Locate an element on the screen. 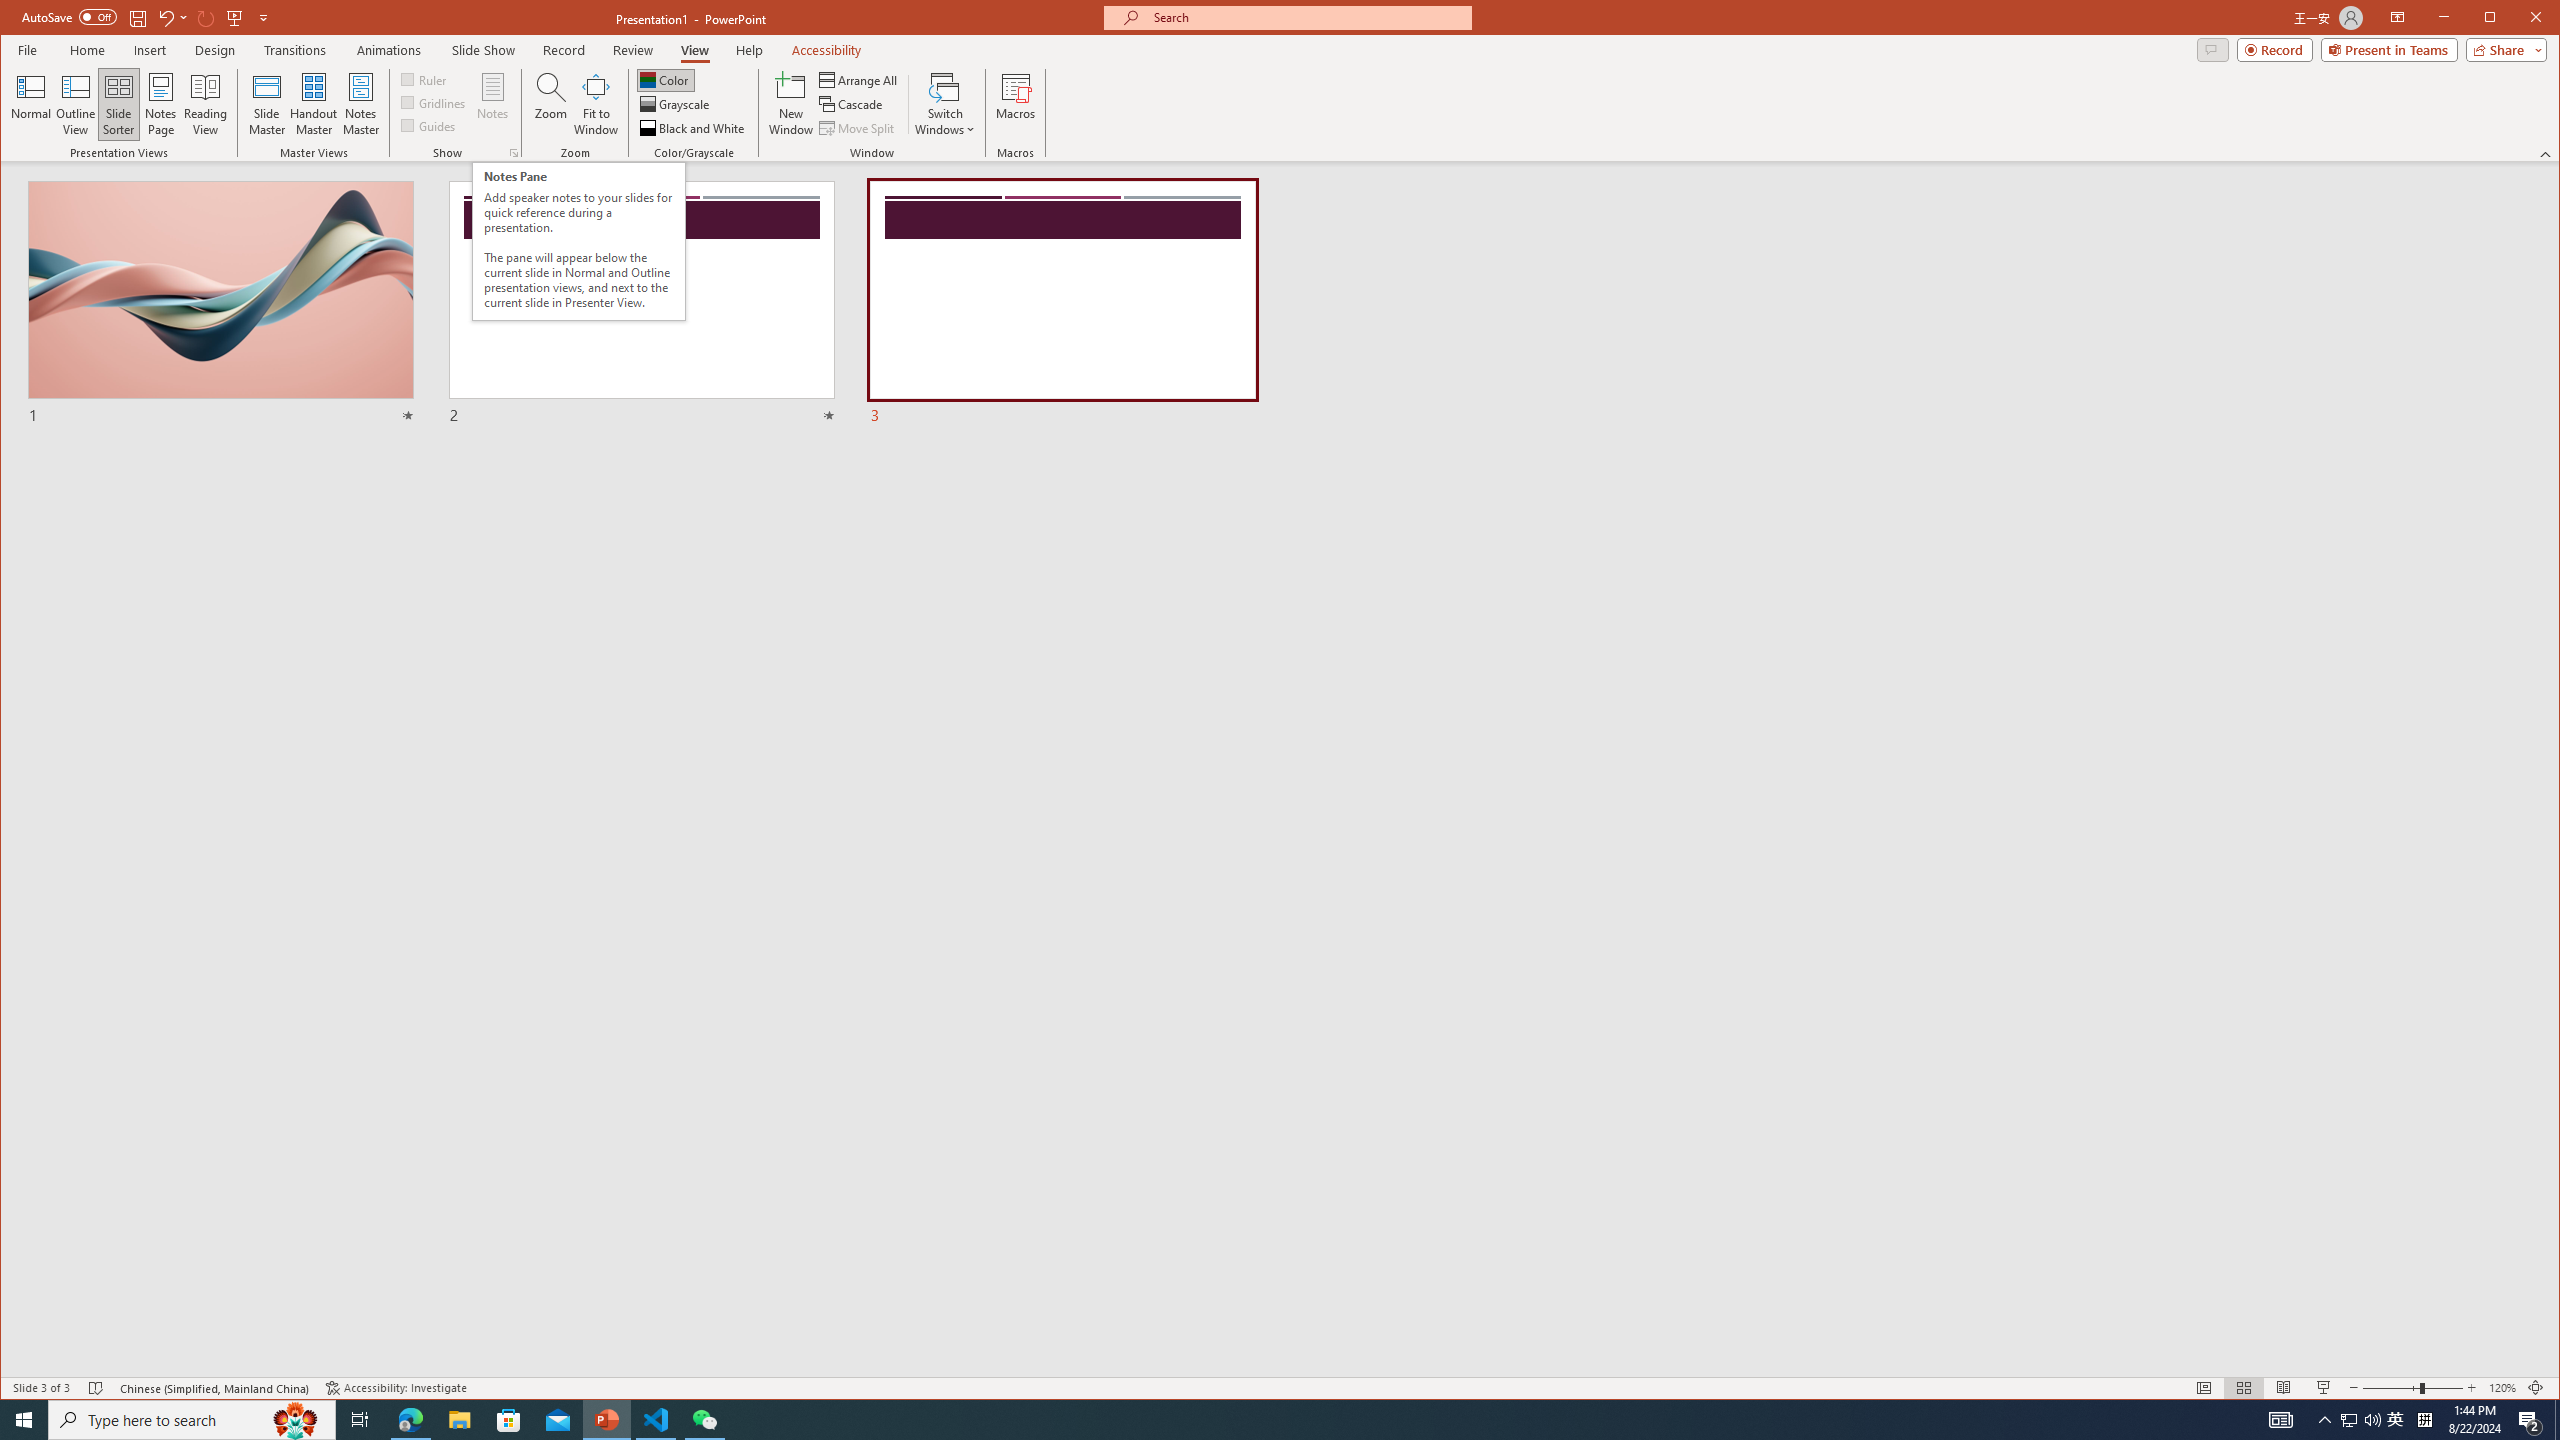  File Explorer is located at coordinates (459, 1420).